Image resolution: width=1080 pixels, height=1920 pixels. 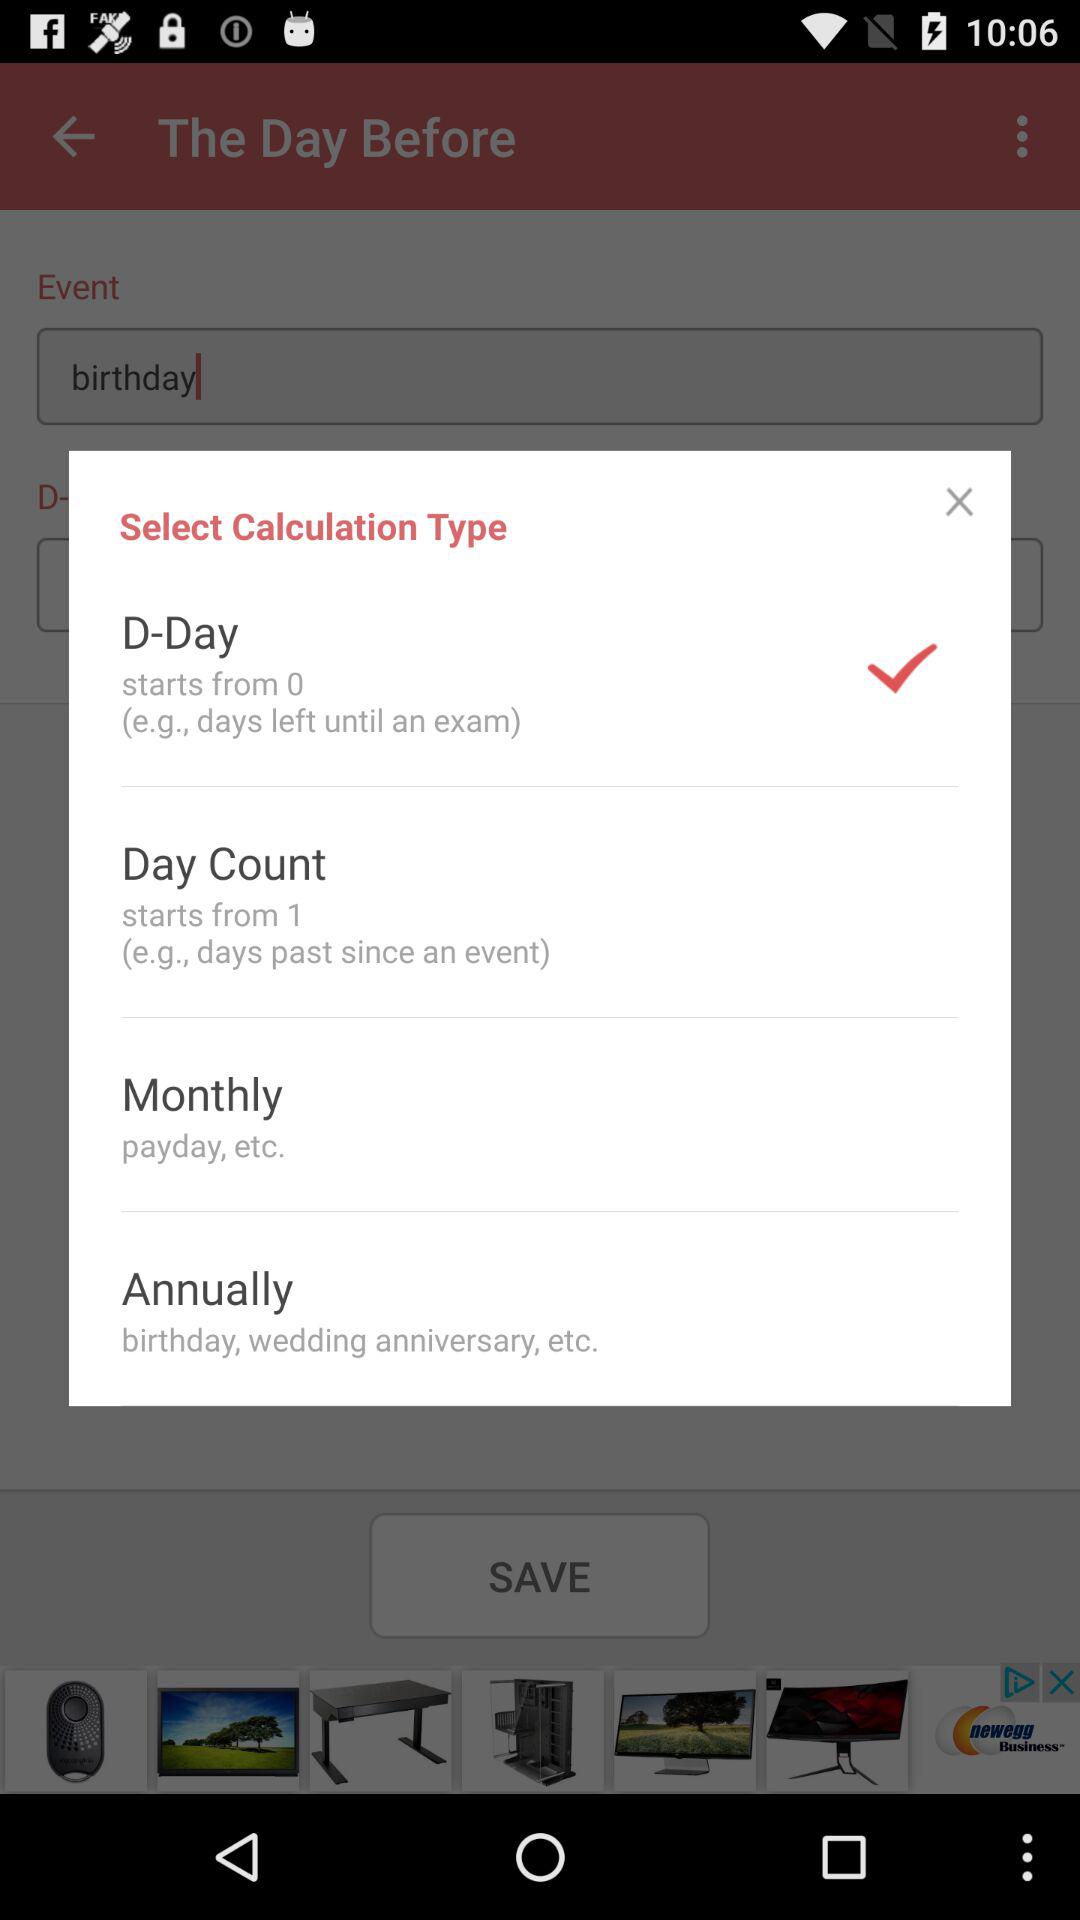 What do you see at coordinates (960, 502) in the screenshot?
I see `click the icon to the right of select calculation type item` at bounding box center [960, 502].